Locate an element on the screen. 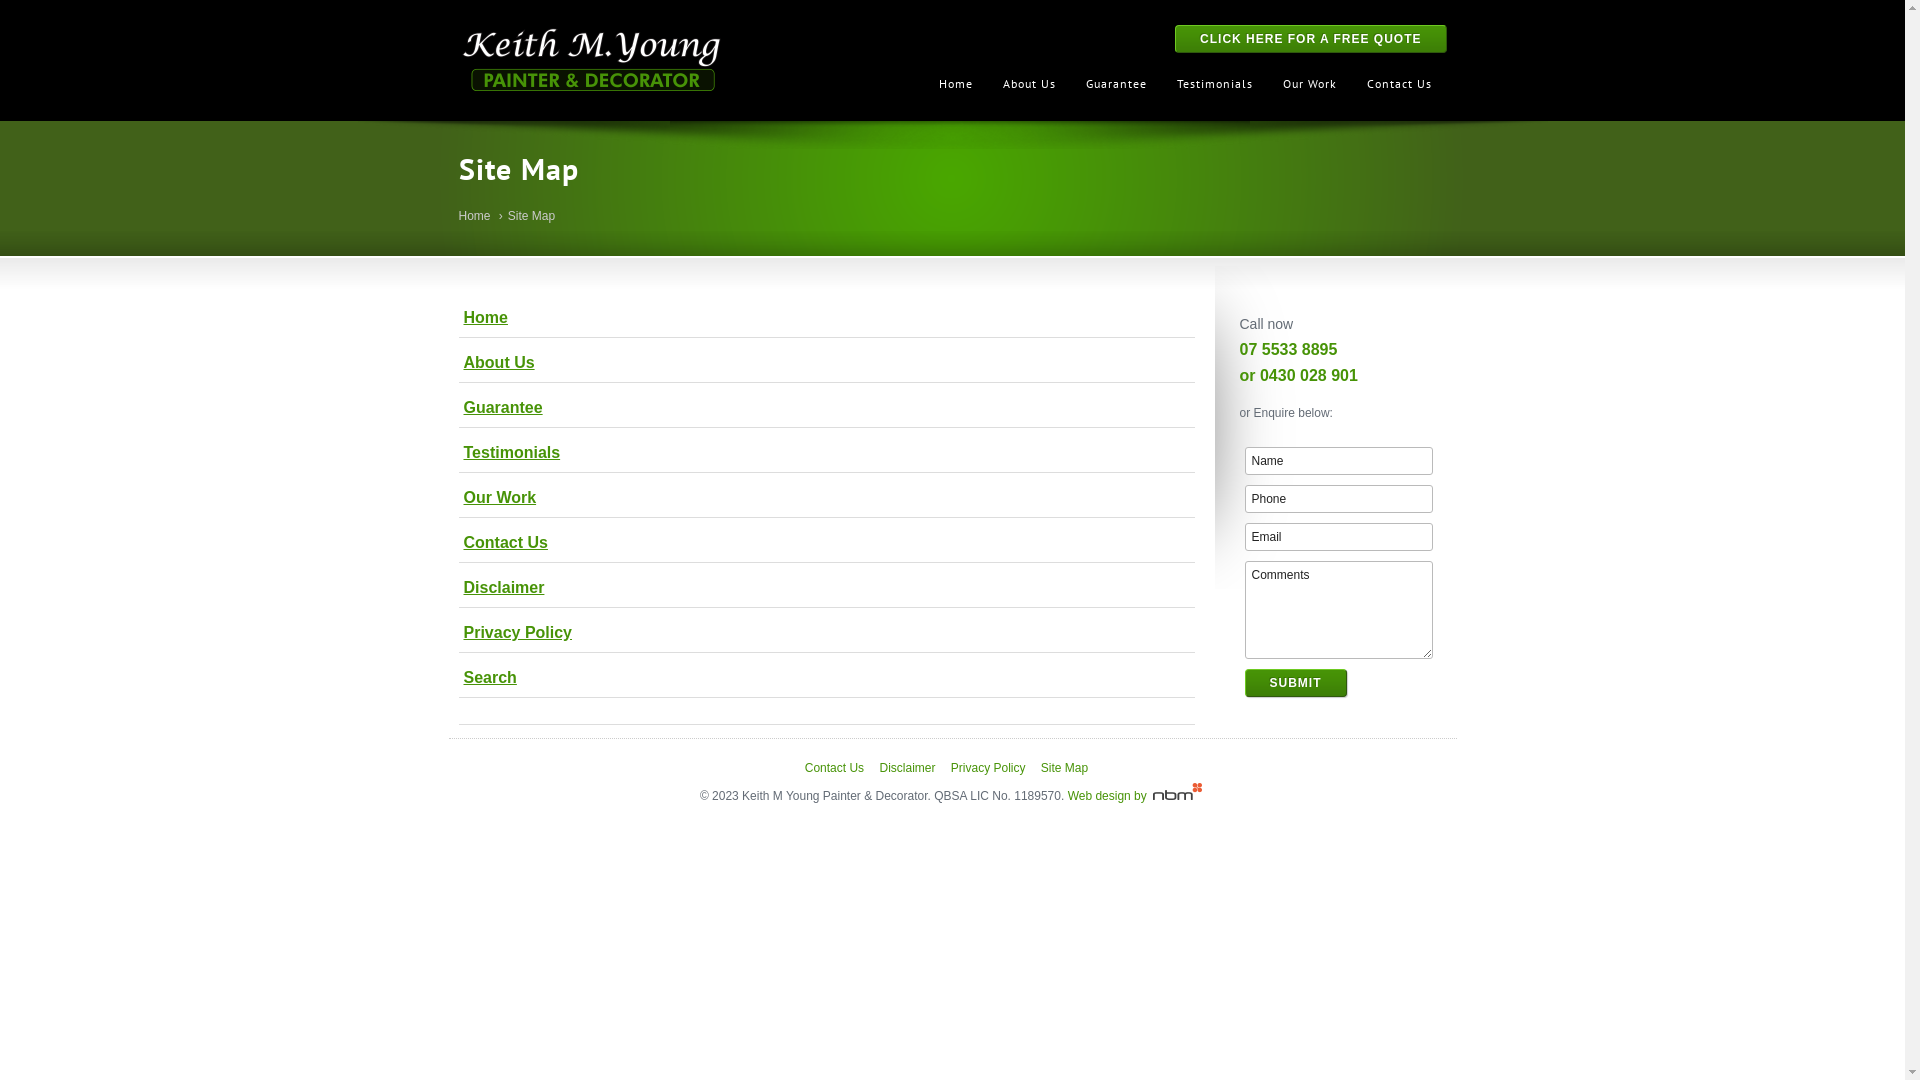  Email is located at coordinates (1338, 537).